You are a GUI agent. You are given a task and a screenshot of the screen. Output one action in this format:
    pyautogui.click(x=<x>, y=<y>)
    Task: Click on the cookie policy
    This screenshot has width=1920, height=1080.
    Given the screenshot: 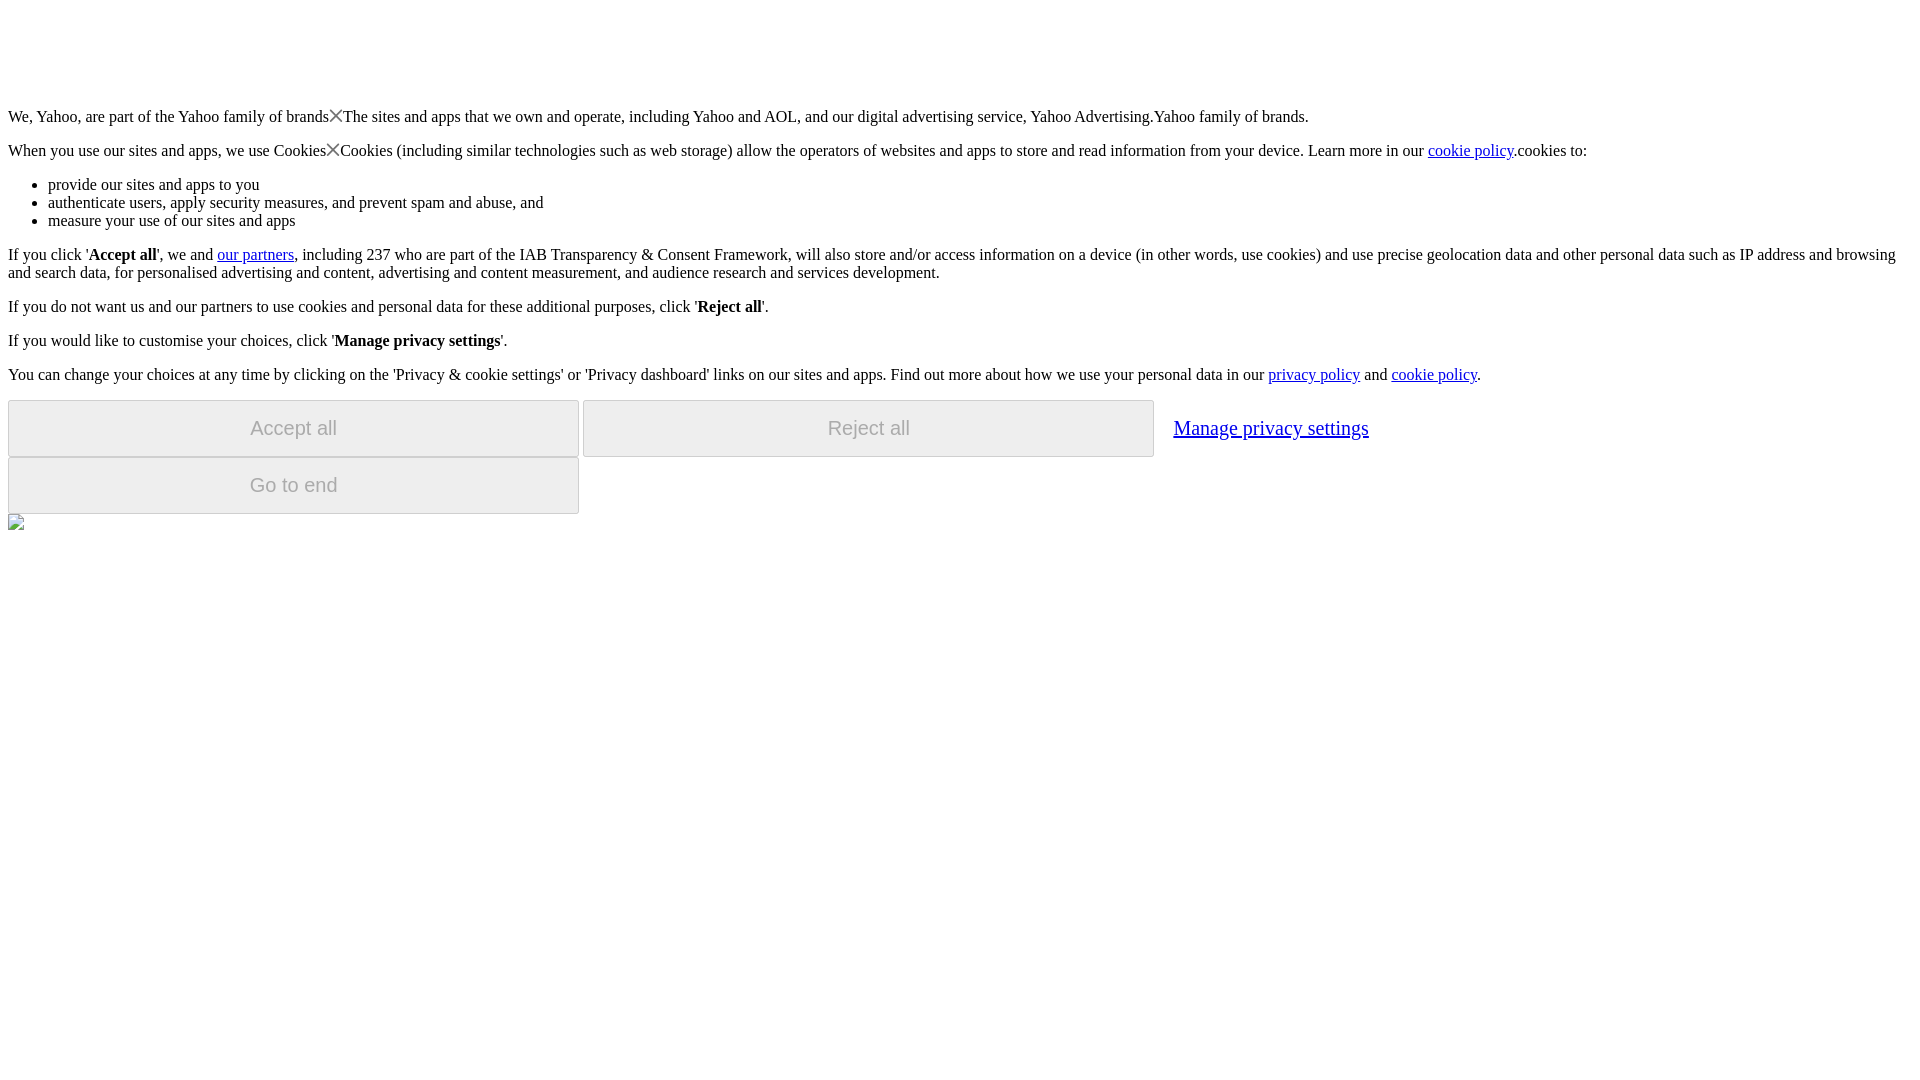 What is the action you would take?
    pyautogui.click(x=1433, y=374)
    